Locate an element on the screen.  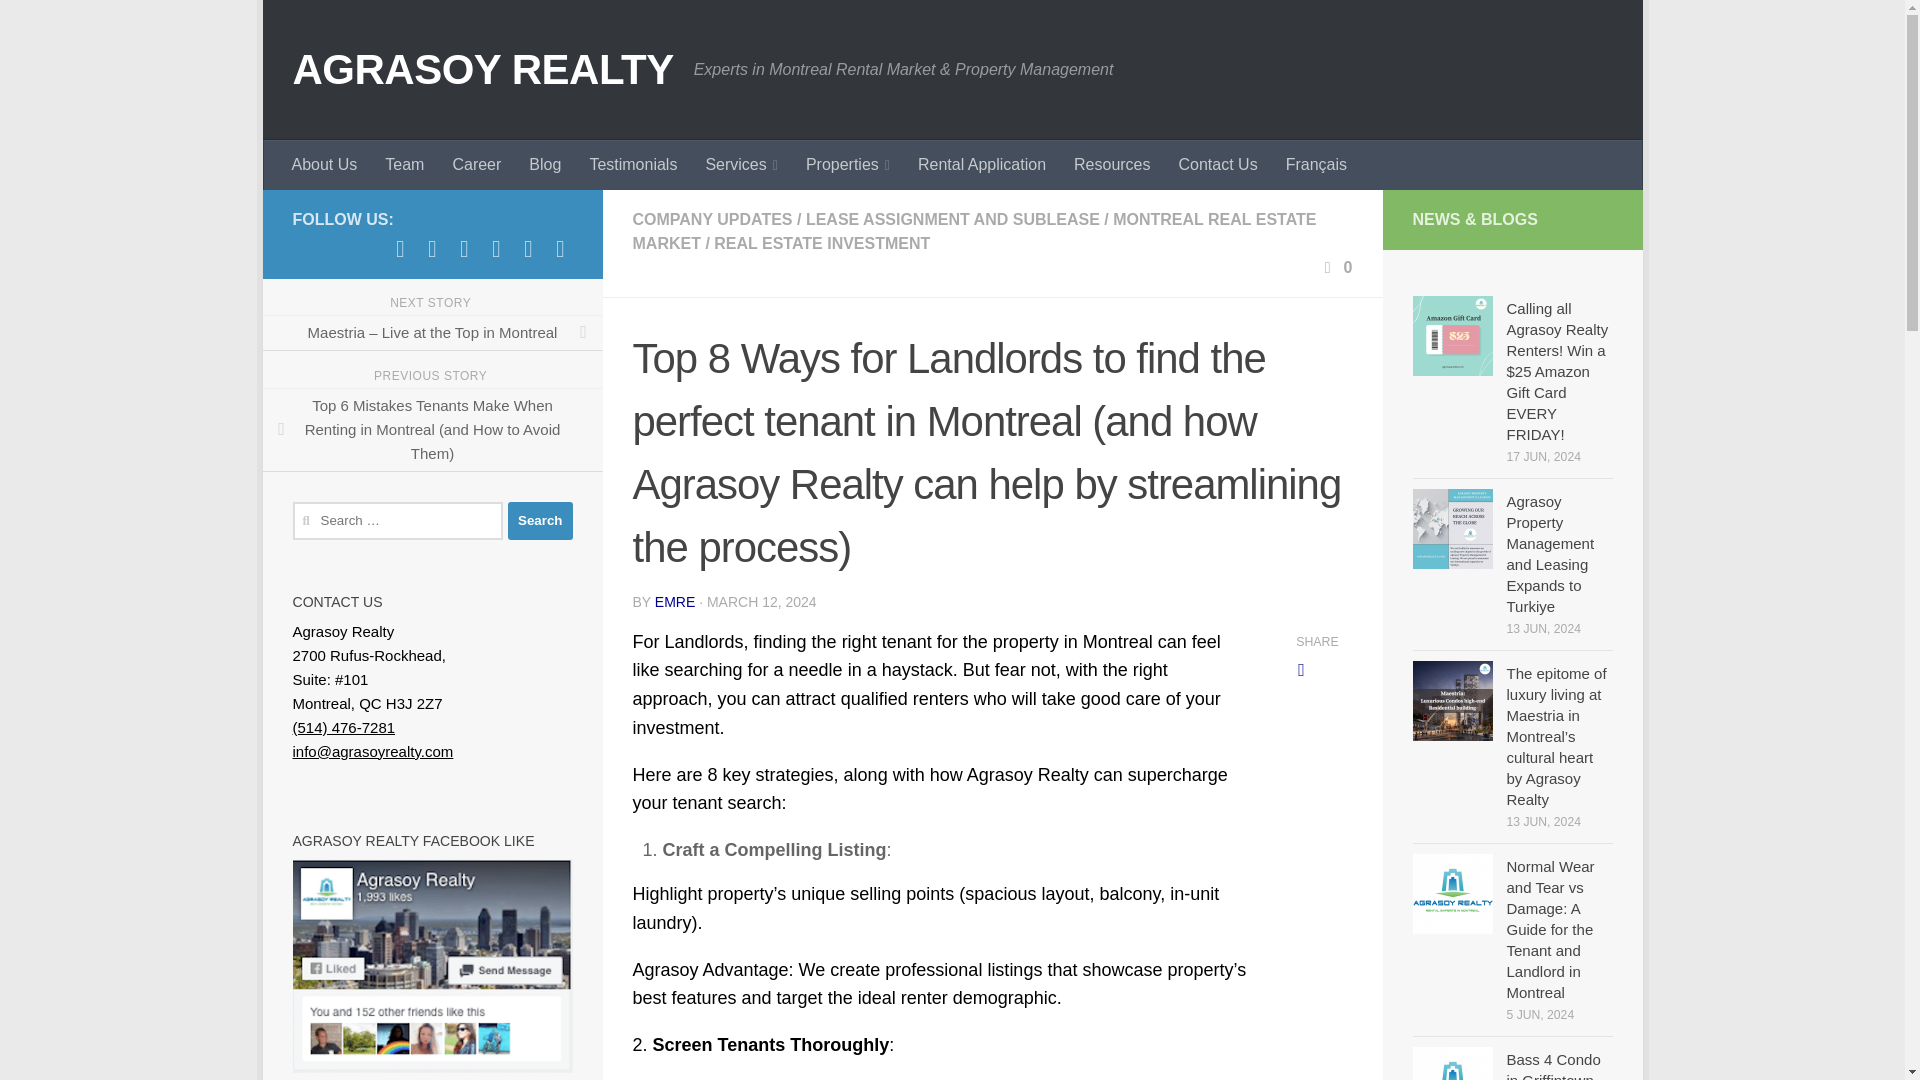
Blog is located at coordinates (544, 165).